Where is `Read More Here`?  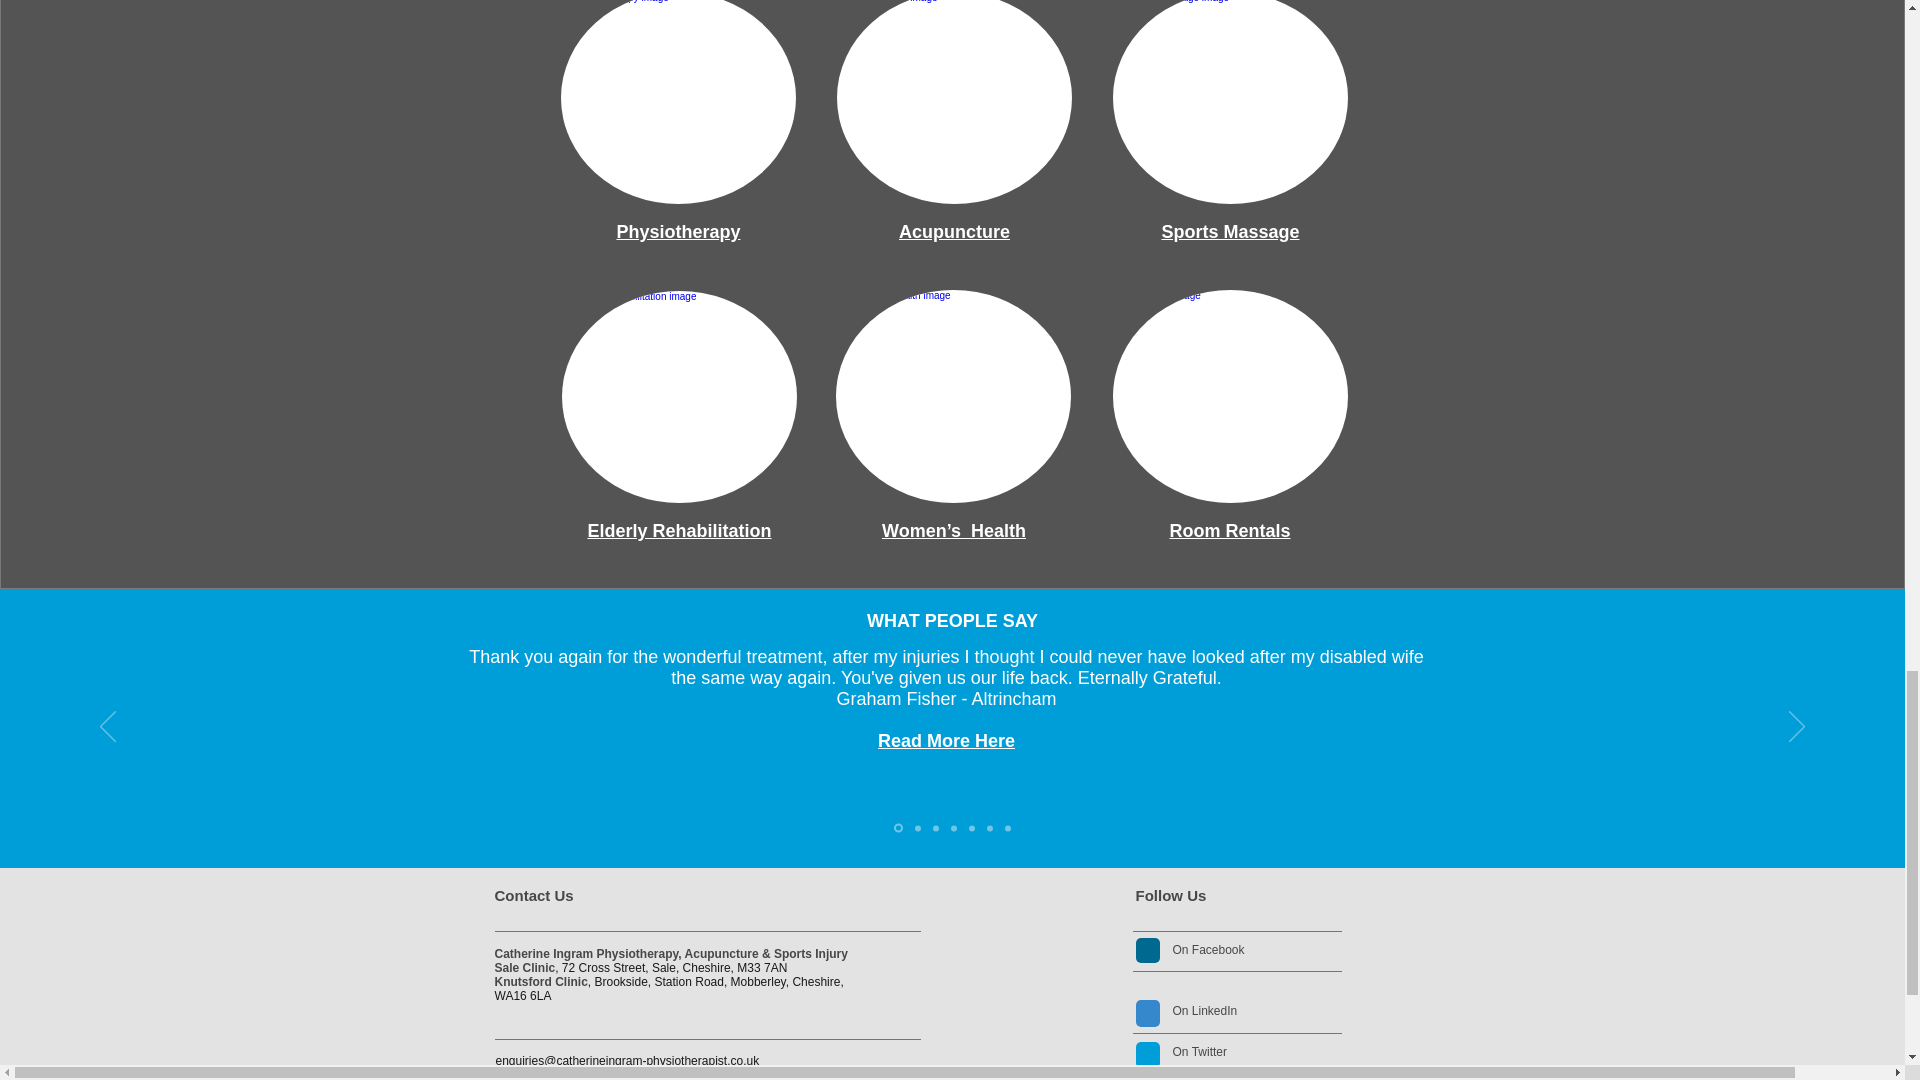
Read More Here is located at coordinates (946, 740).